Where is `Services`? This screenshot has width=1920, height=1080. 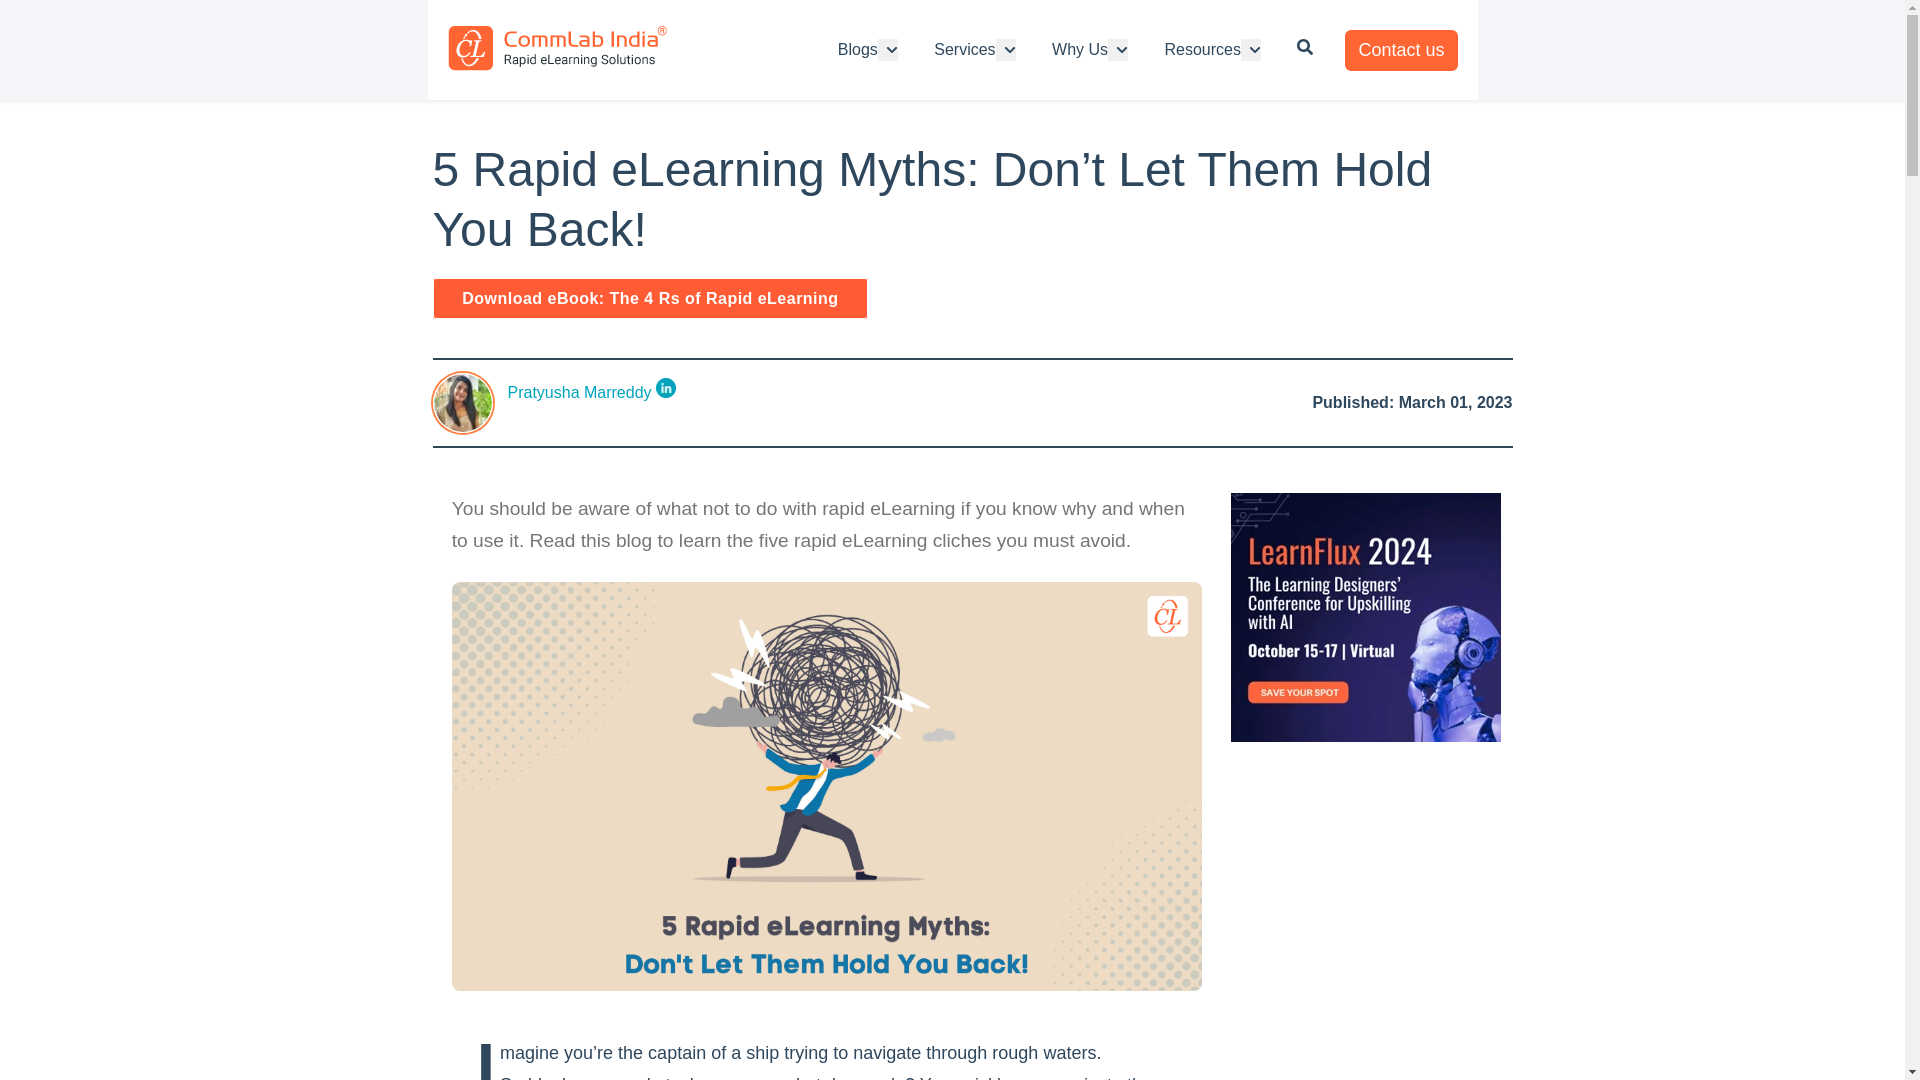 Services is located at coordinates (964, 49).